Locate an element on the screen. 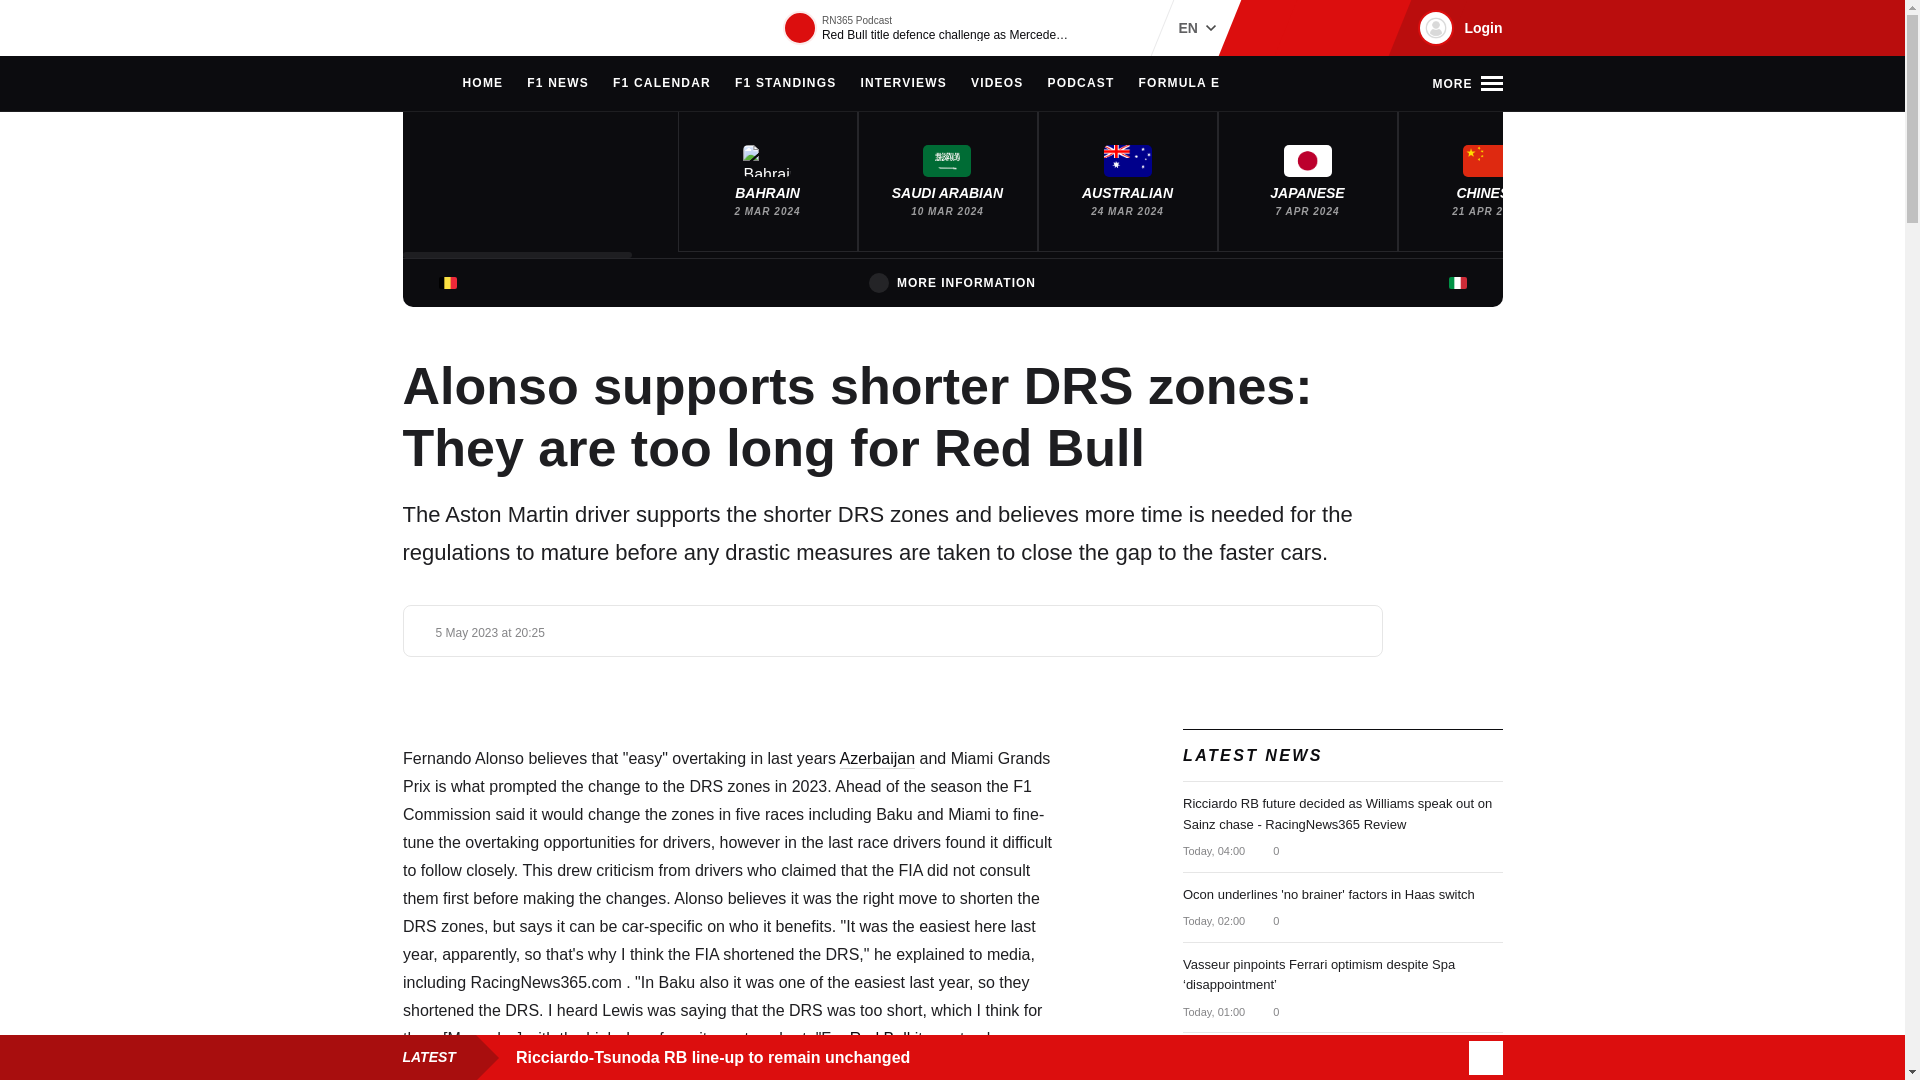  RacingNews365 is located at coordinates (462, 28).